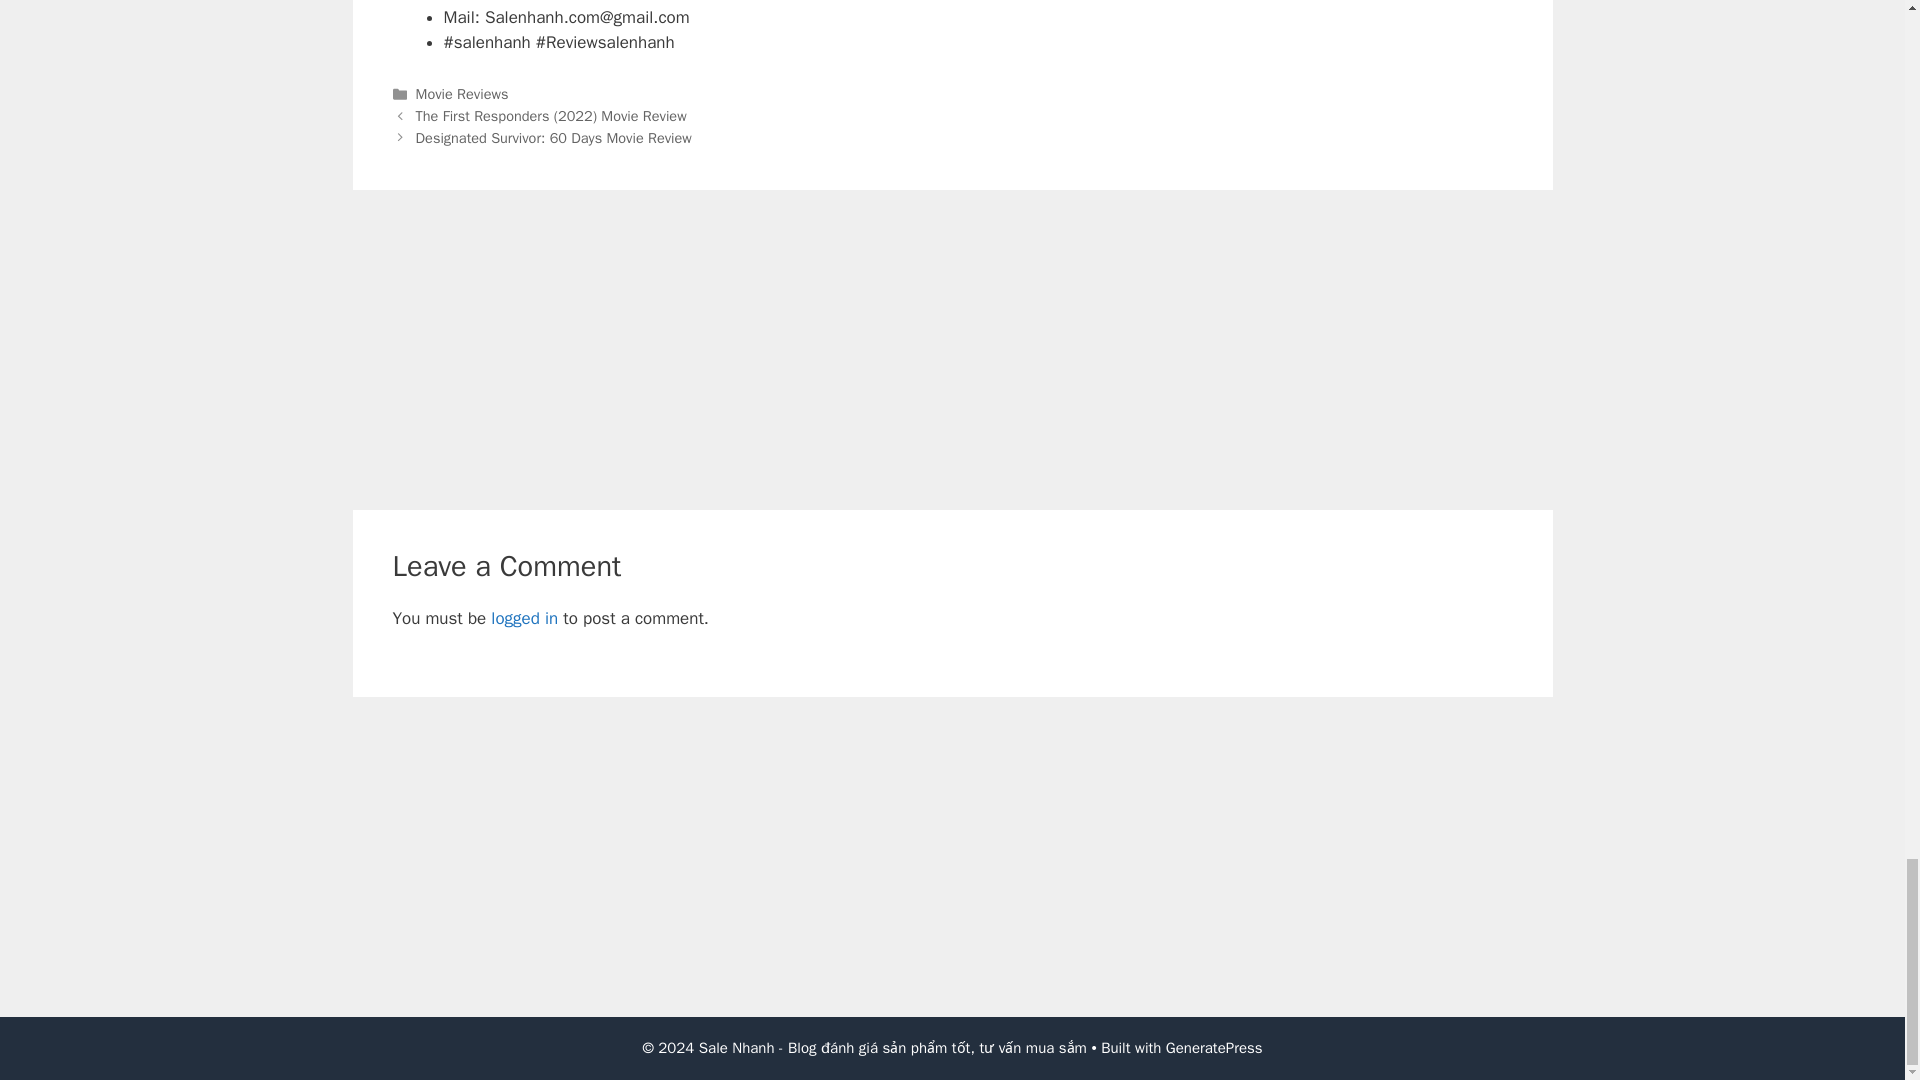 The height and width of the screenshot is (1080, 1920). What do you see at coordinates (462, 94) in the screenshot?
I see `Movie Reviews` at bounding box center [462, 94].